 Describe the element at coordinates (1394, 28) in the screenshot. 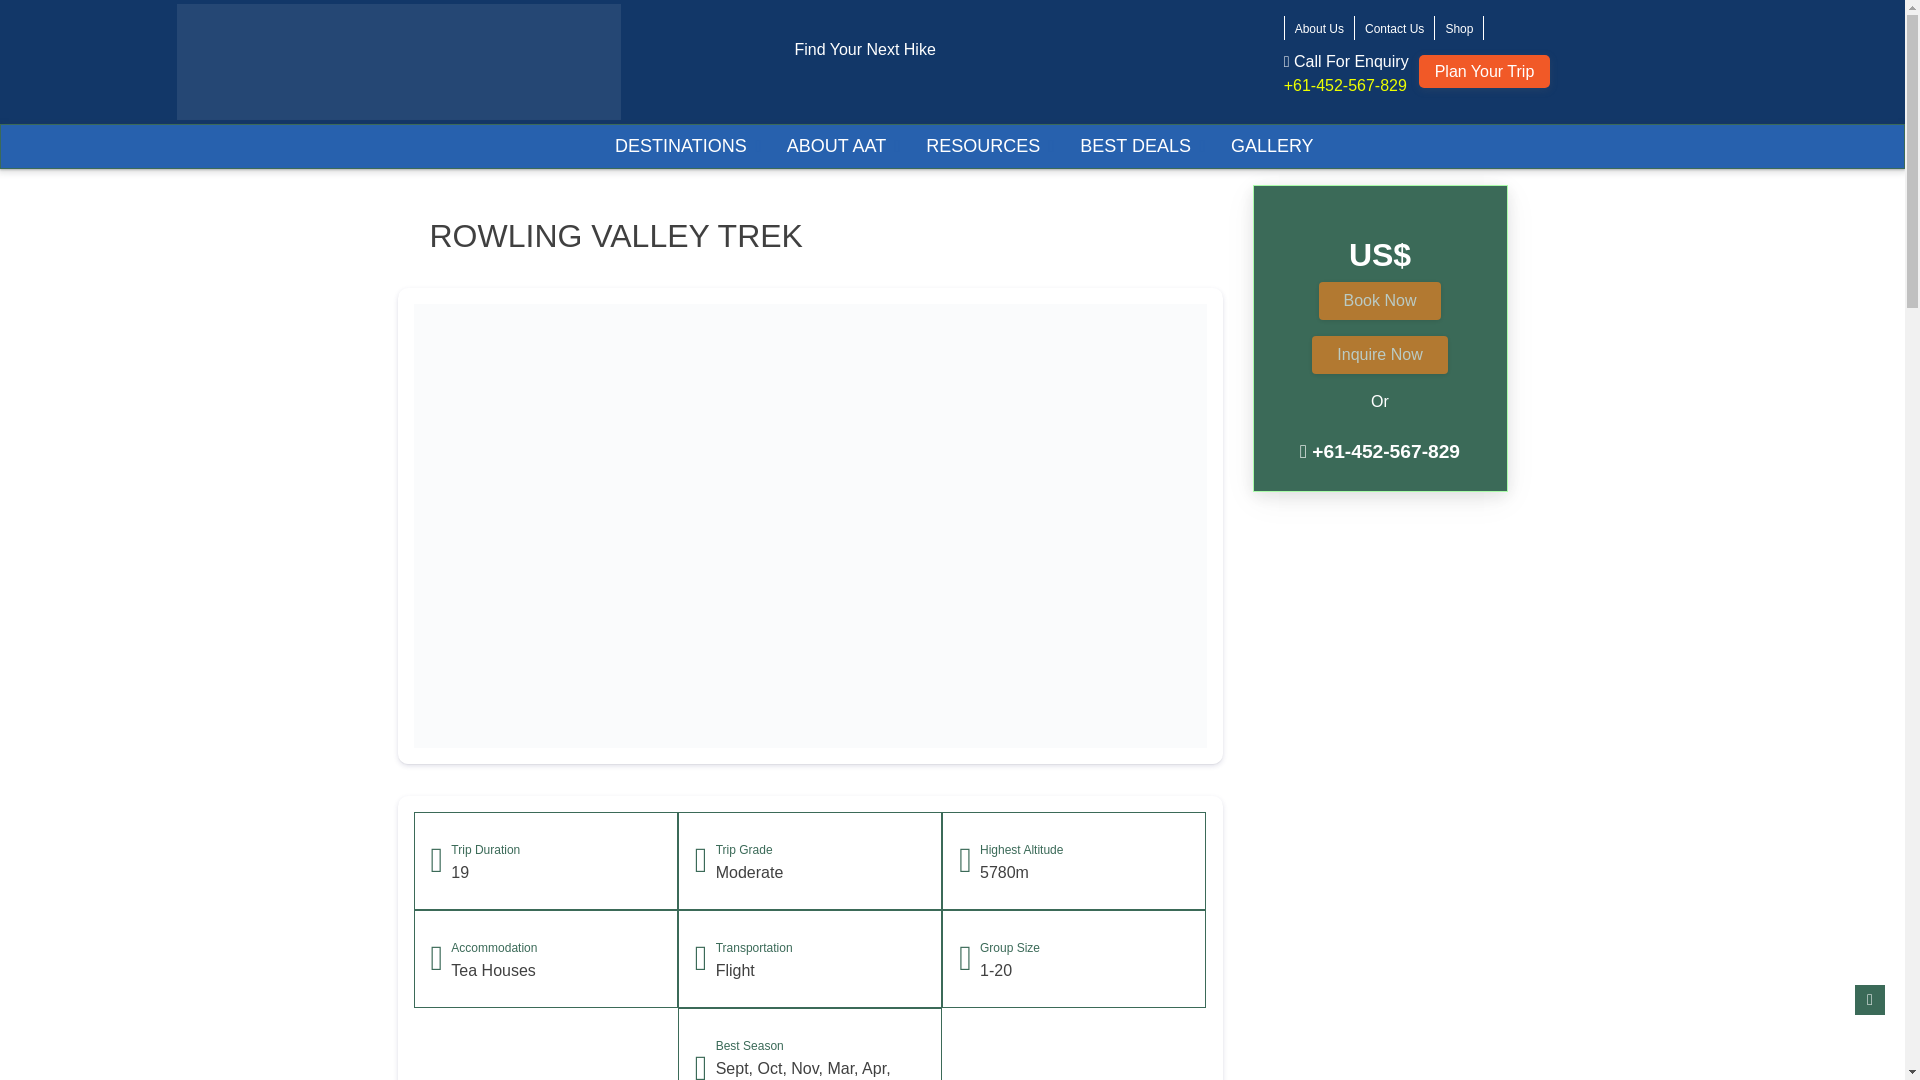

I see `Contact Us` at that location.